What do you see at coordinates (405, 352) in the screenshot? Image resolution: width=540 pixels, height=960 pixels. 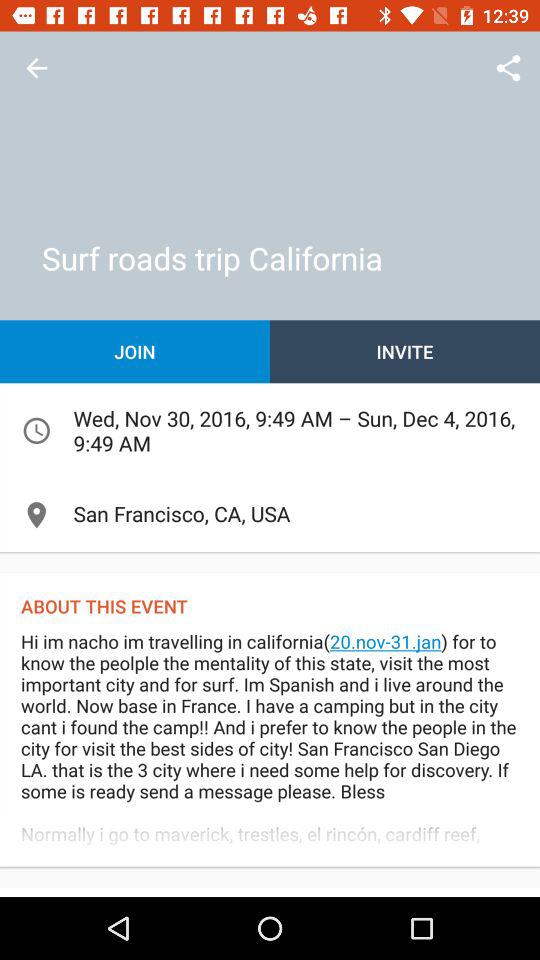 I see `swipe until the invite item` at bounding box center [405, 352].